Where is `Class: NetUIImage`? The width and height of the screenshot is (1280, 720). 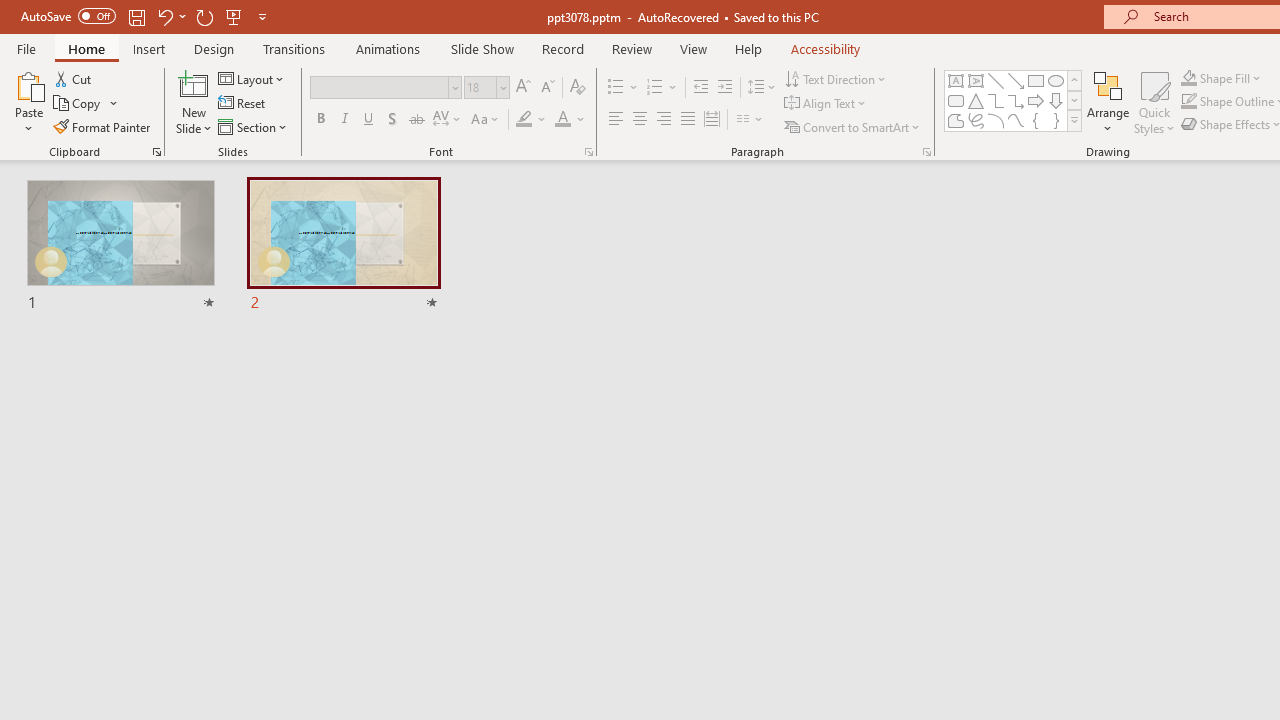 Class: NetUIImage is located at coordinates (1075, 120).